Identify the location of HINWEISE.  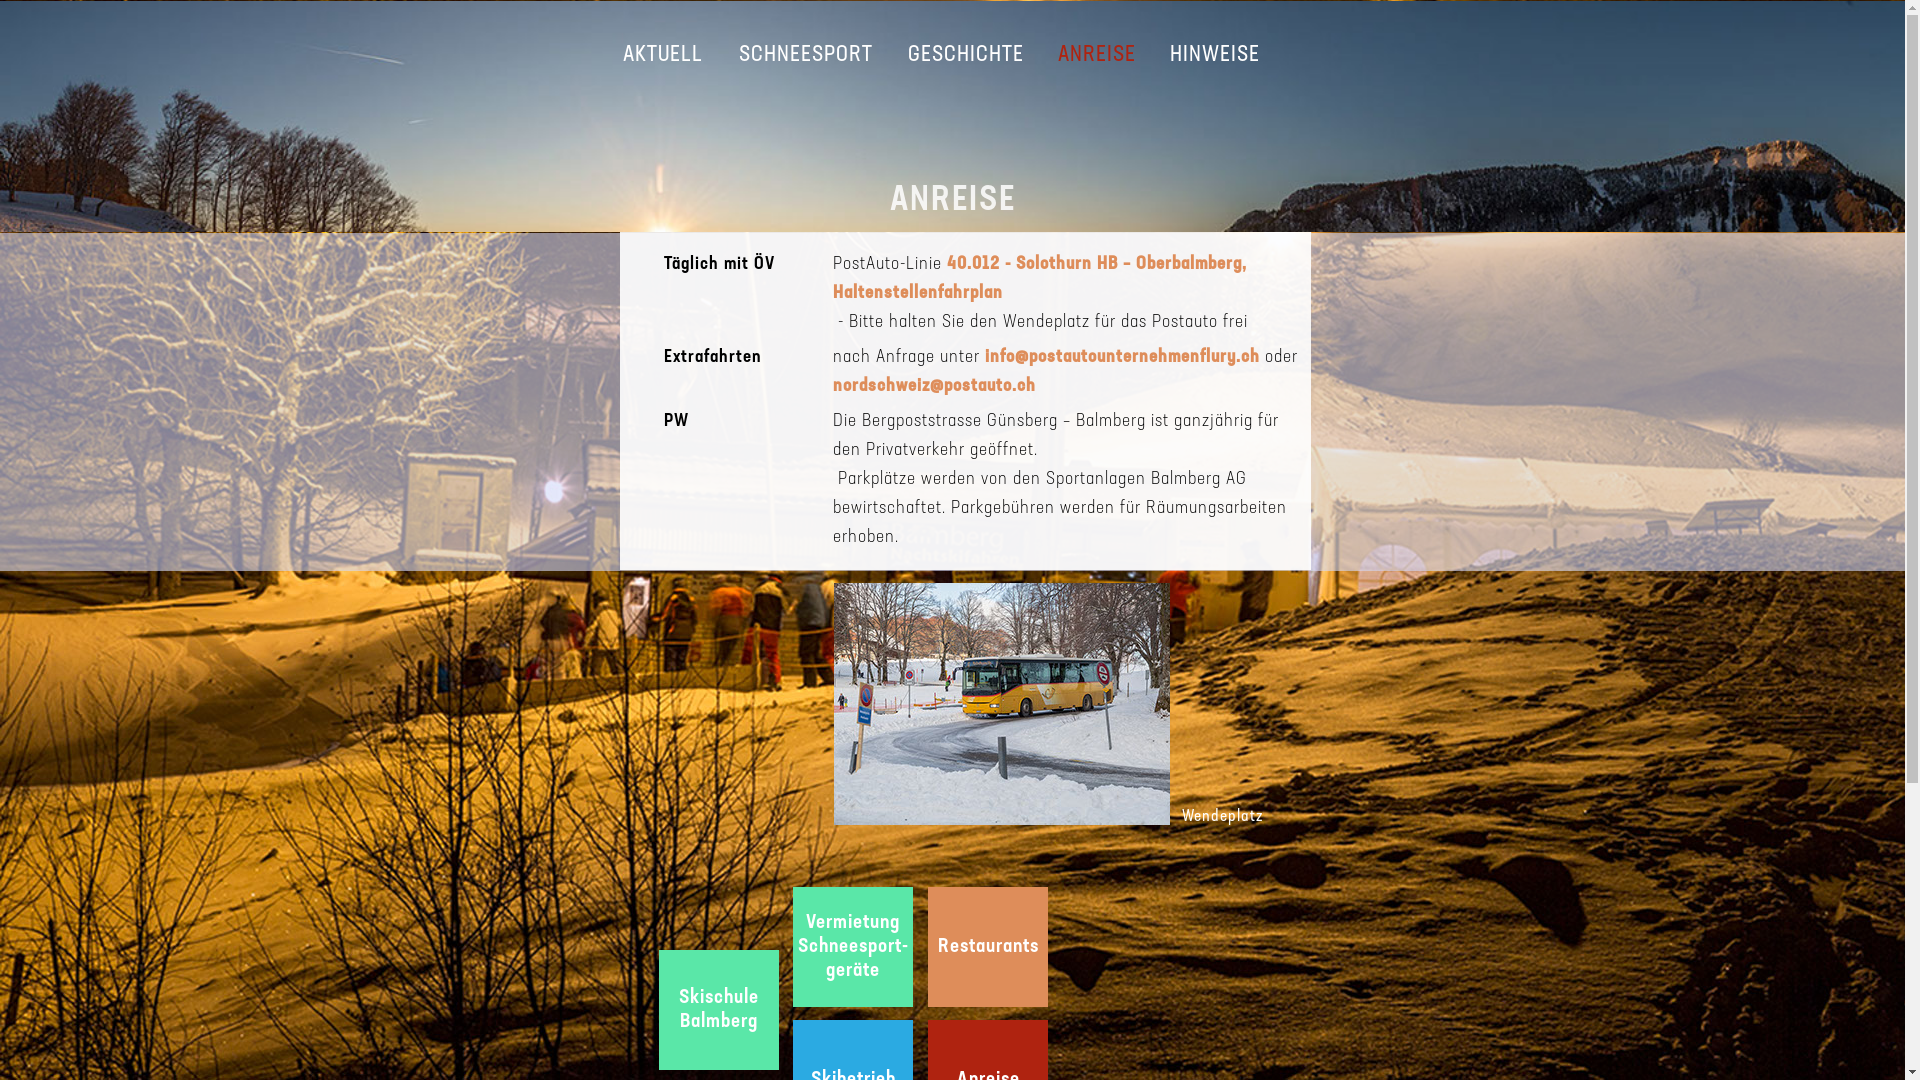
(1215, 56).